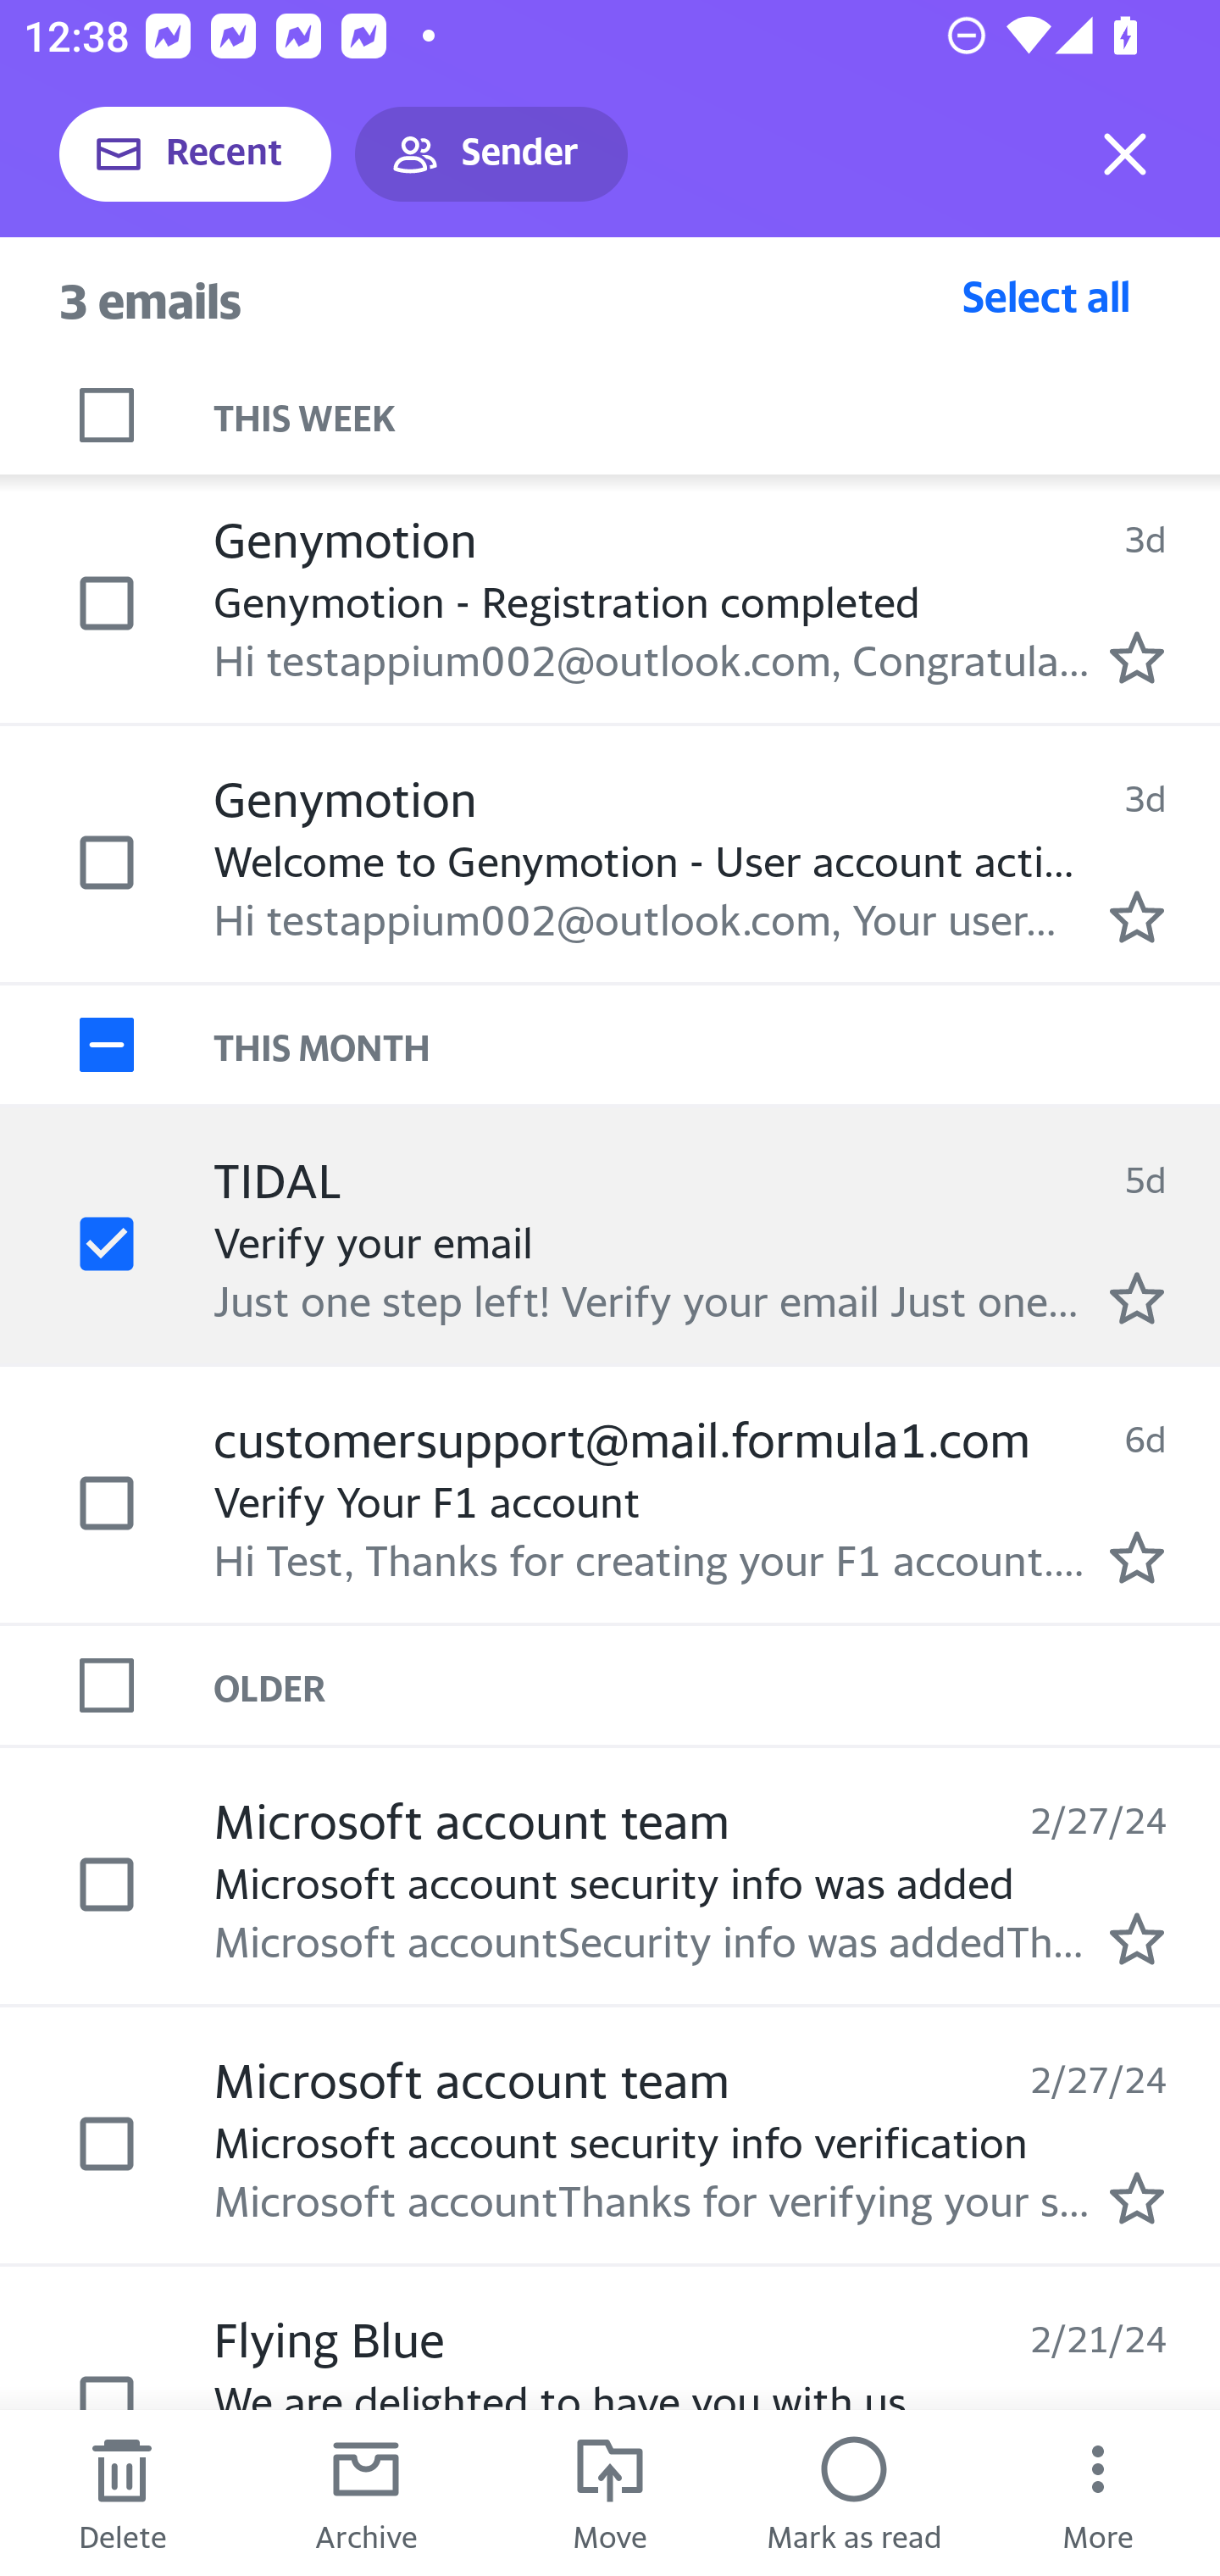 The height and width of the screenshot is (2576, 1220). I want to click on THIS MONTH, so click(717, 1044).